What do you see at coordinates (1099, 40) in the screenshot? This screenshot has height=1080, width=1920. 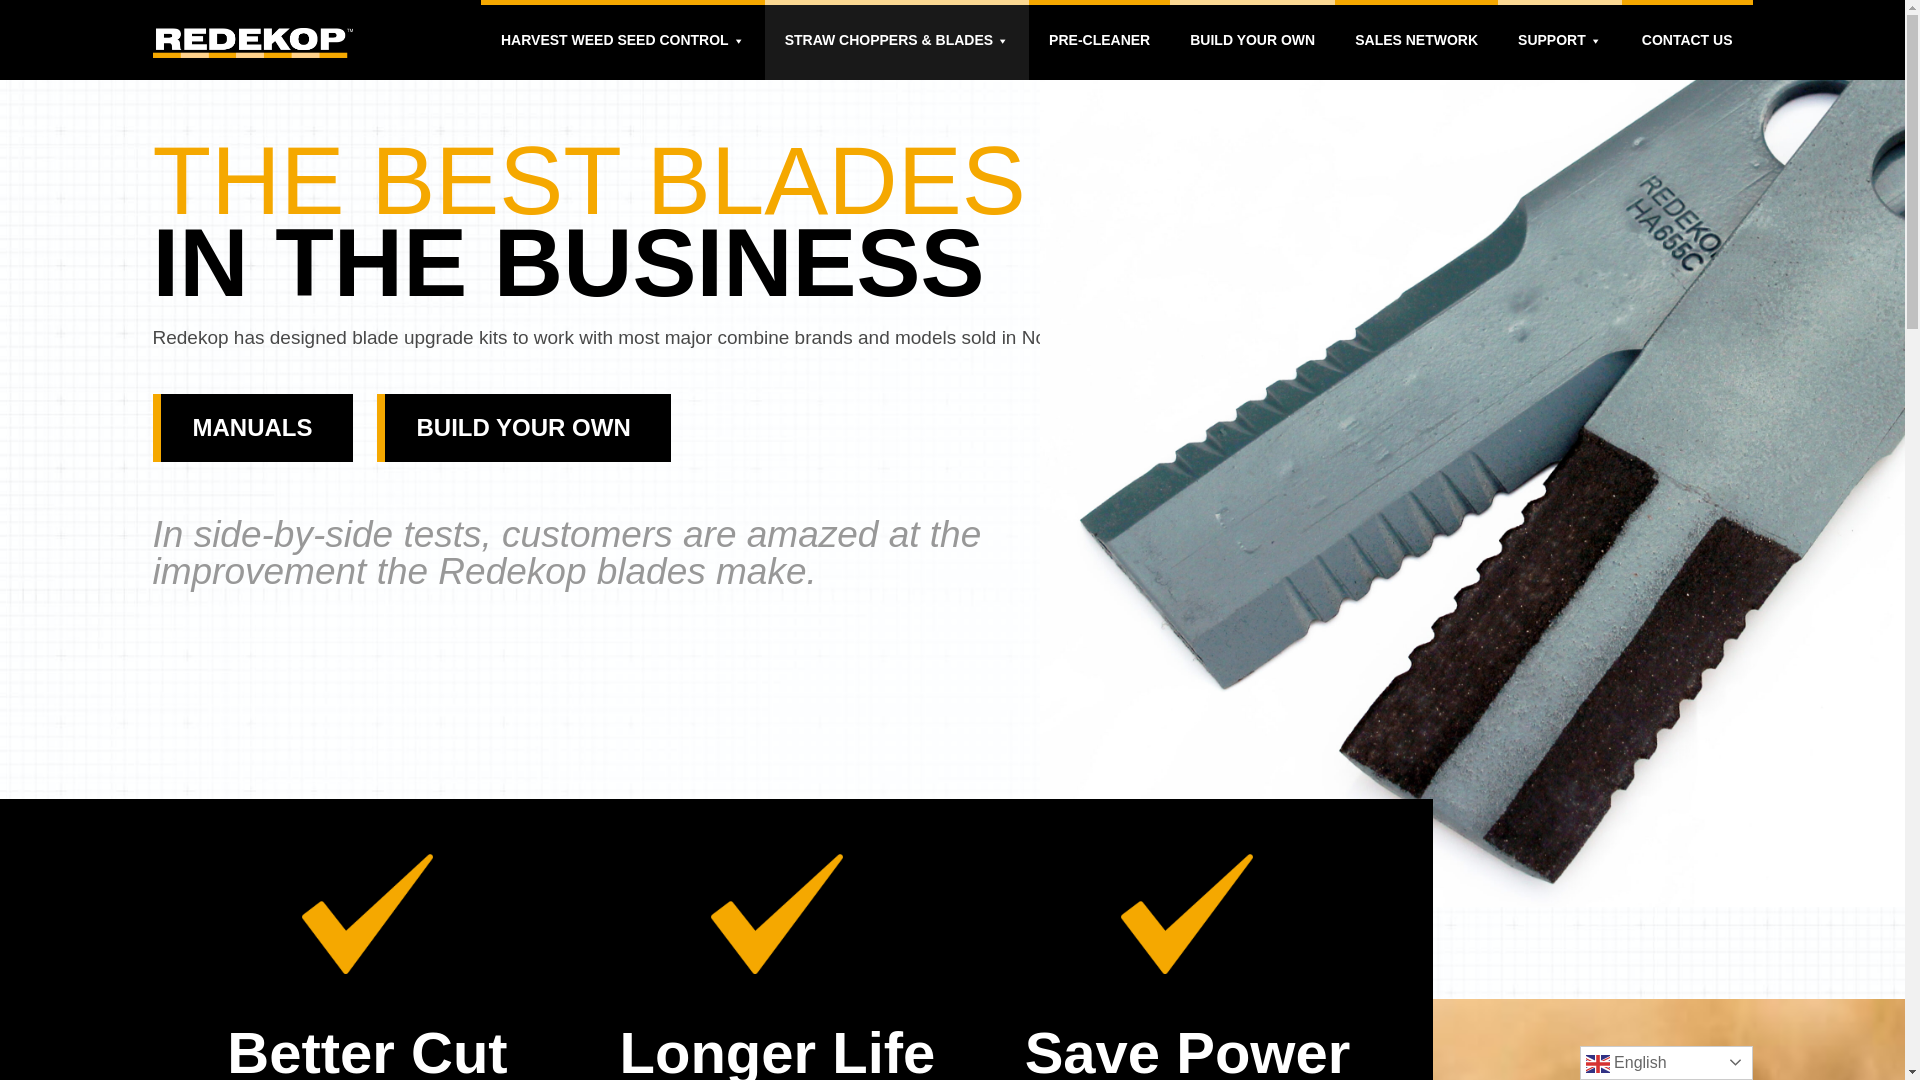 I see `PRE-CLEANER` at bounding box center [1099, 40].